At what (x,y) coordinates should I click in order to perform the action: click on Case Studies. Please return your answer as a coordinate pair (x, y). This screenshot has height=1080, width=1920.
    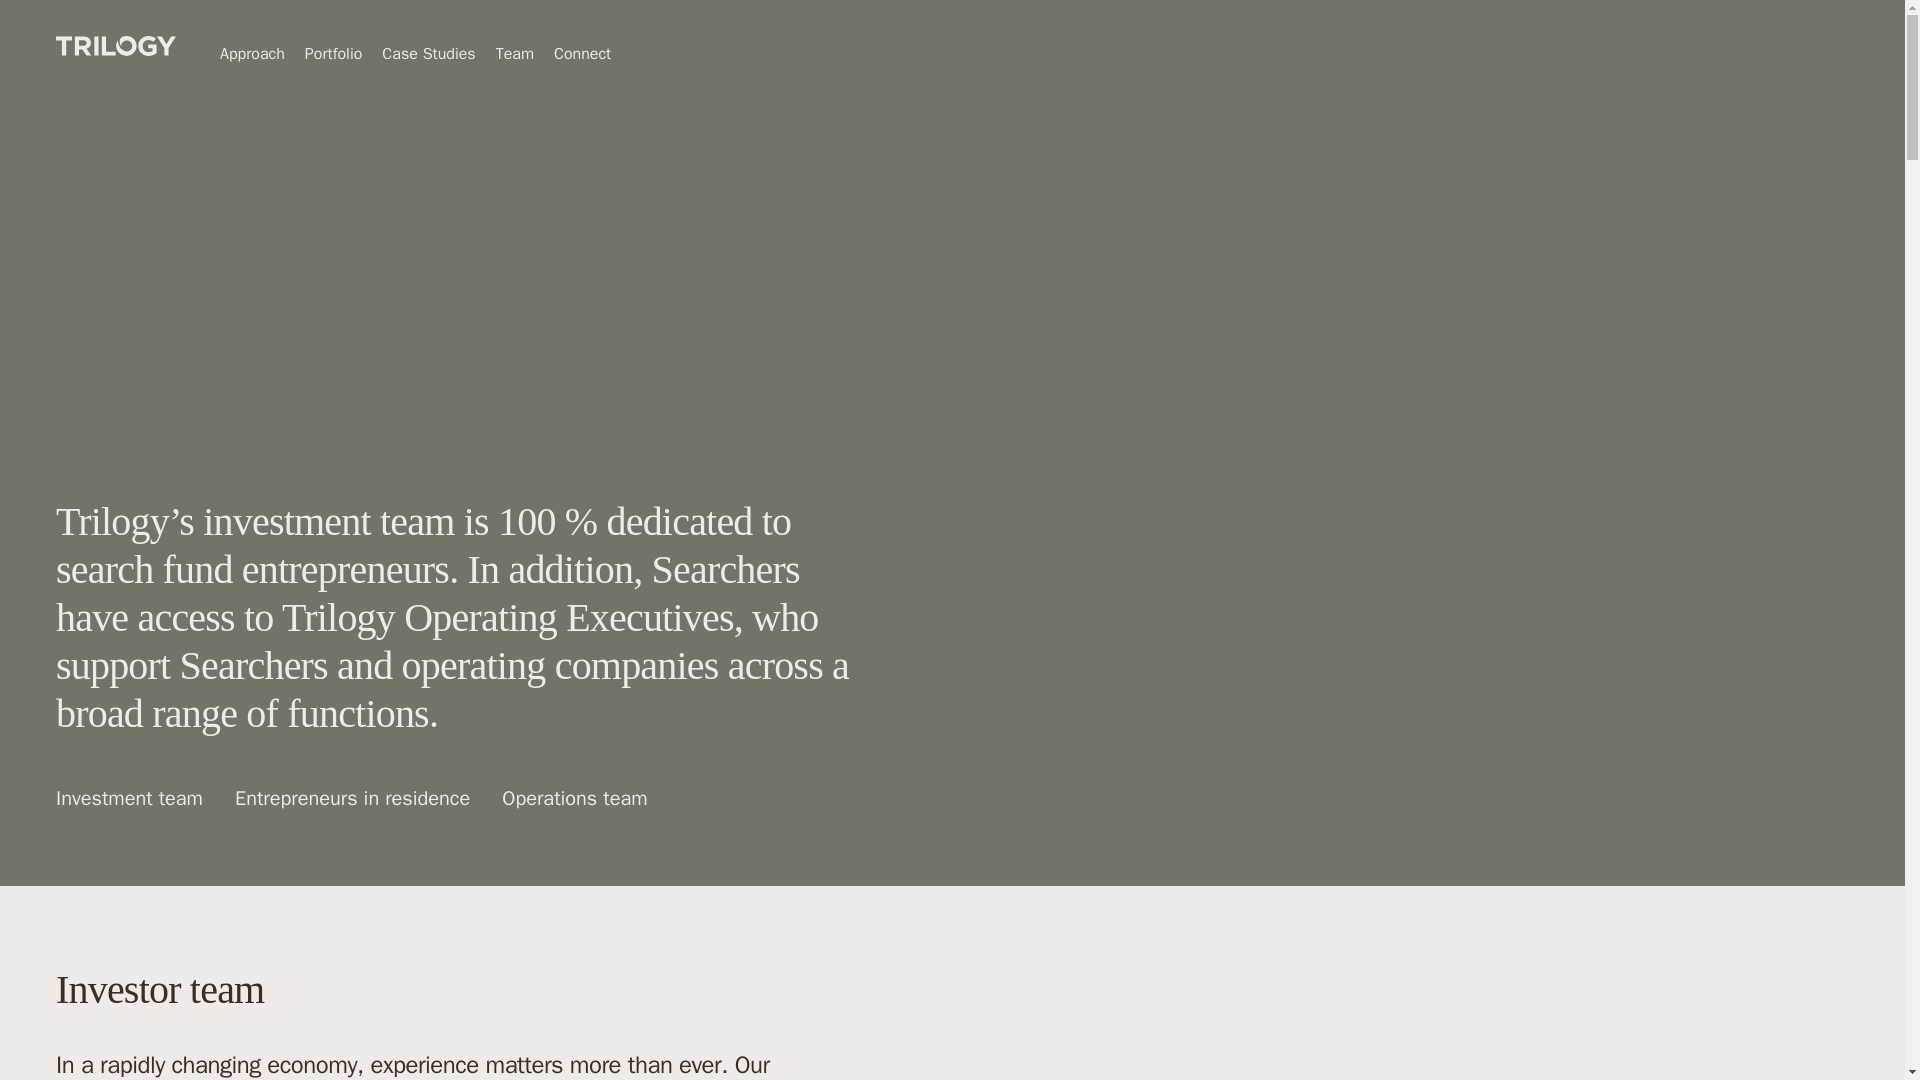
    Looking at the image, I should click on (428, 54).